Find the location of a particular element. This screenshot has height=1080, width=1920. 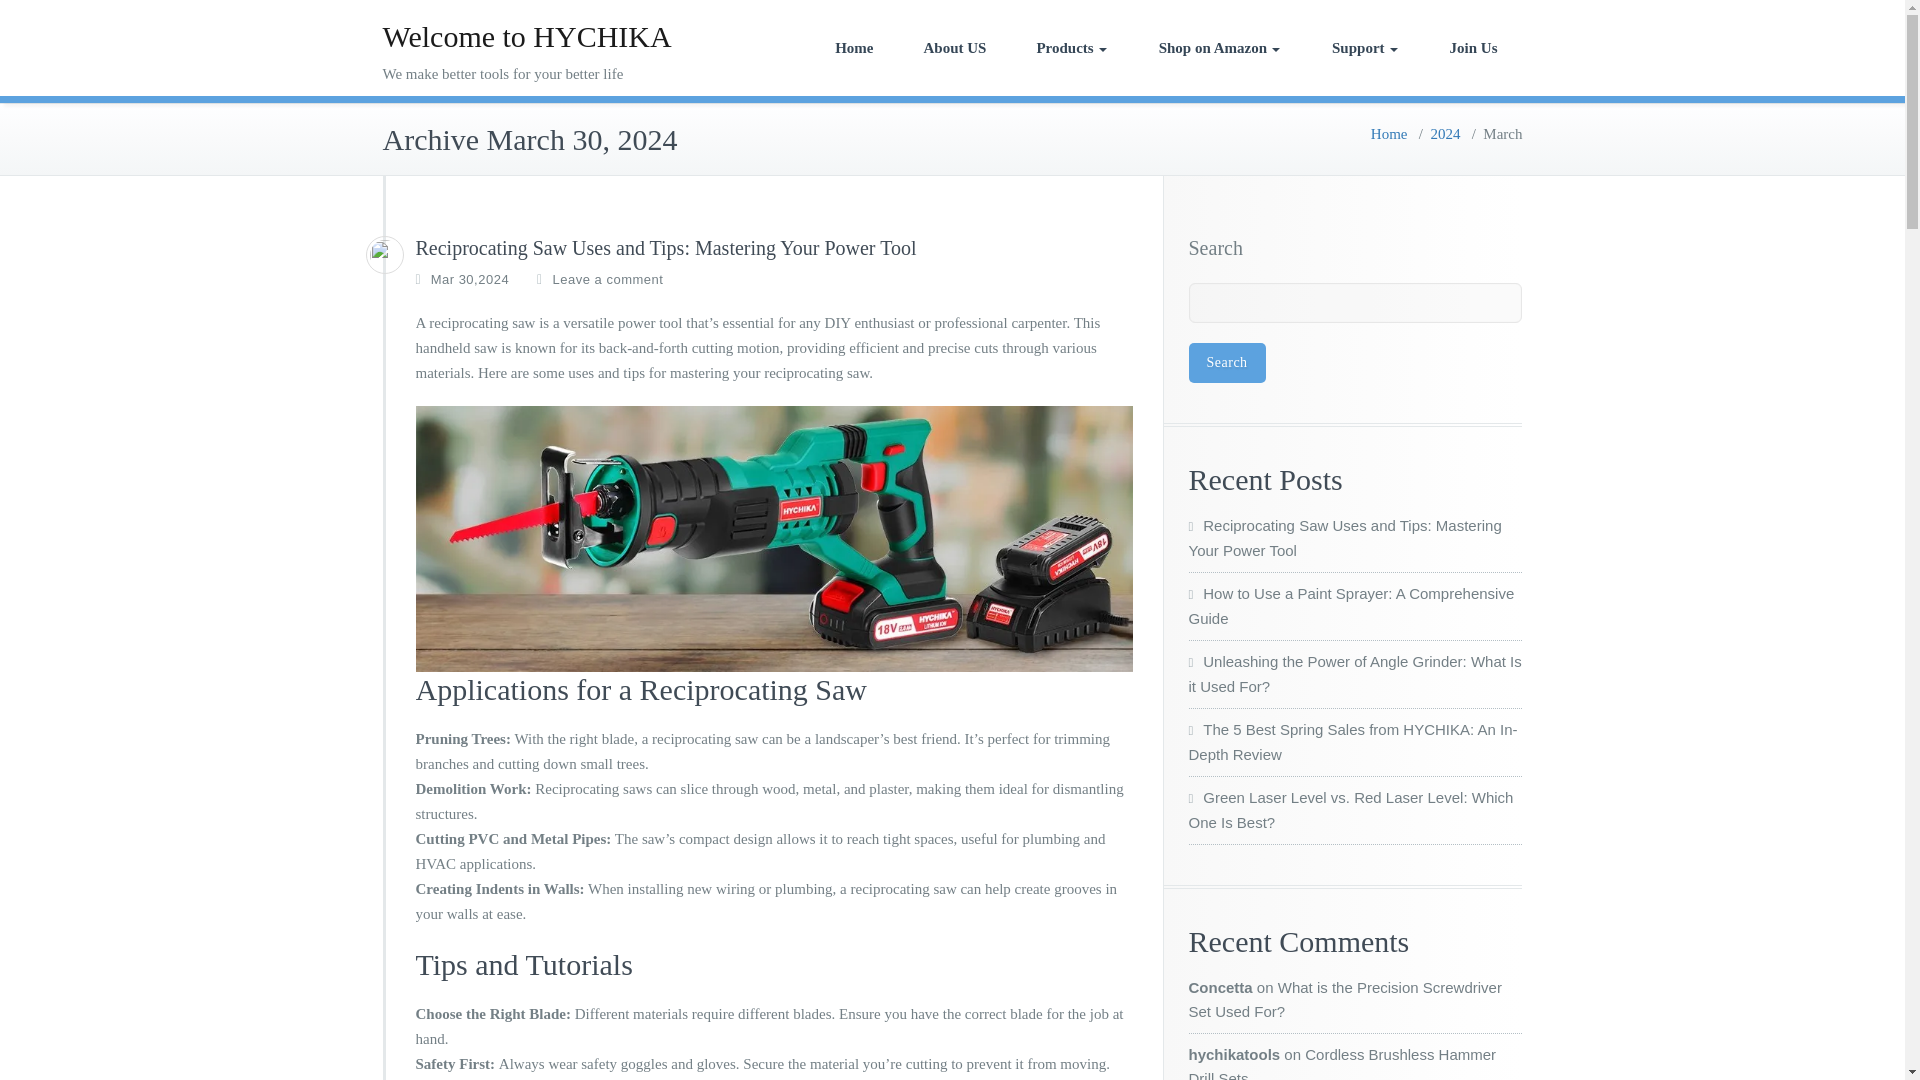

Leave a comment is located at coordinates (608, 280).